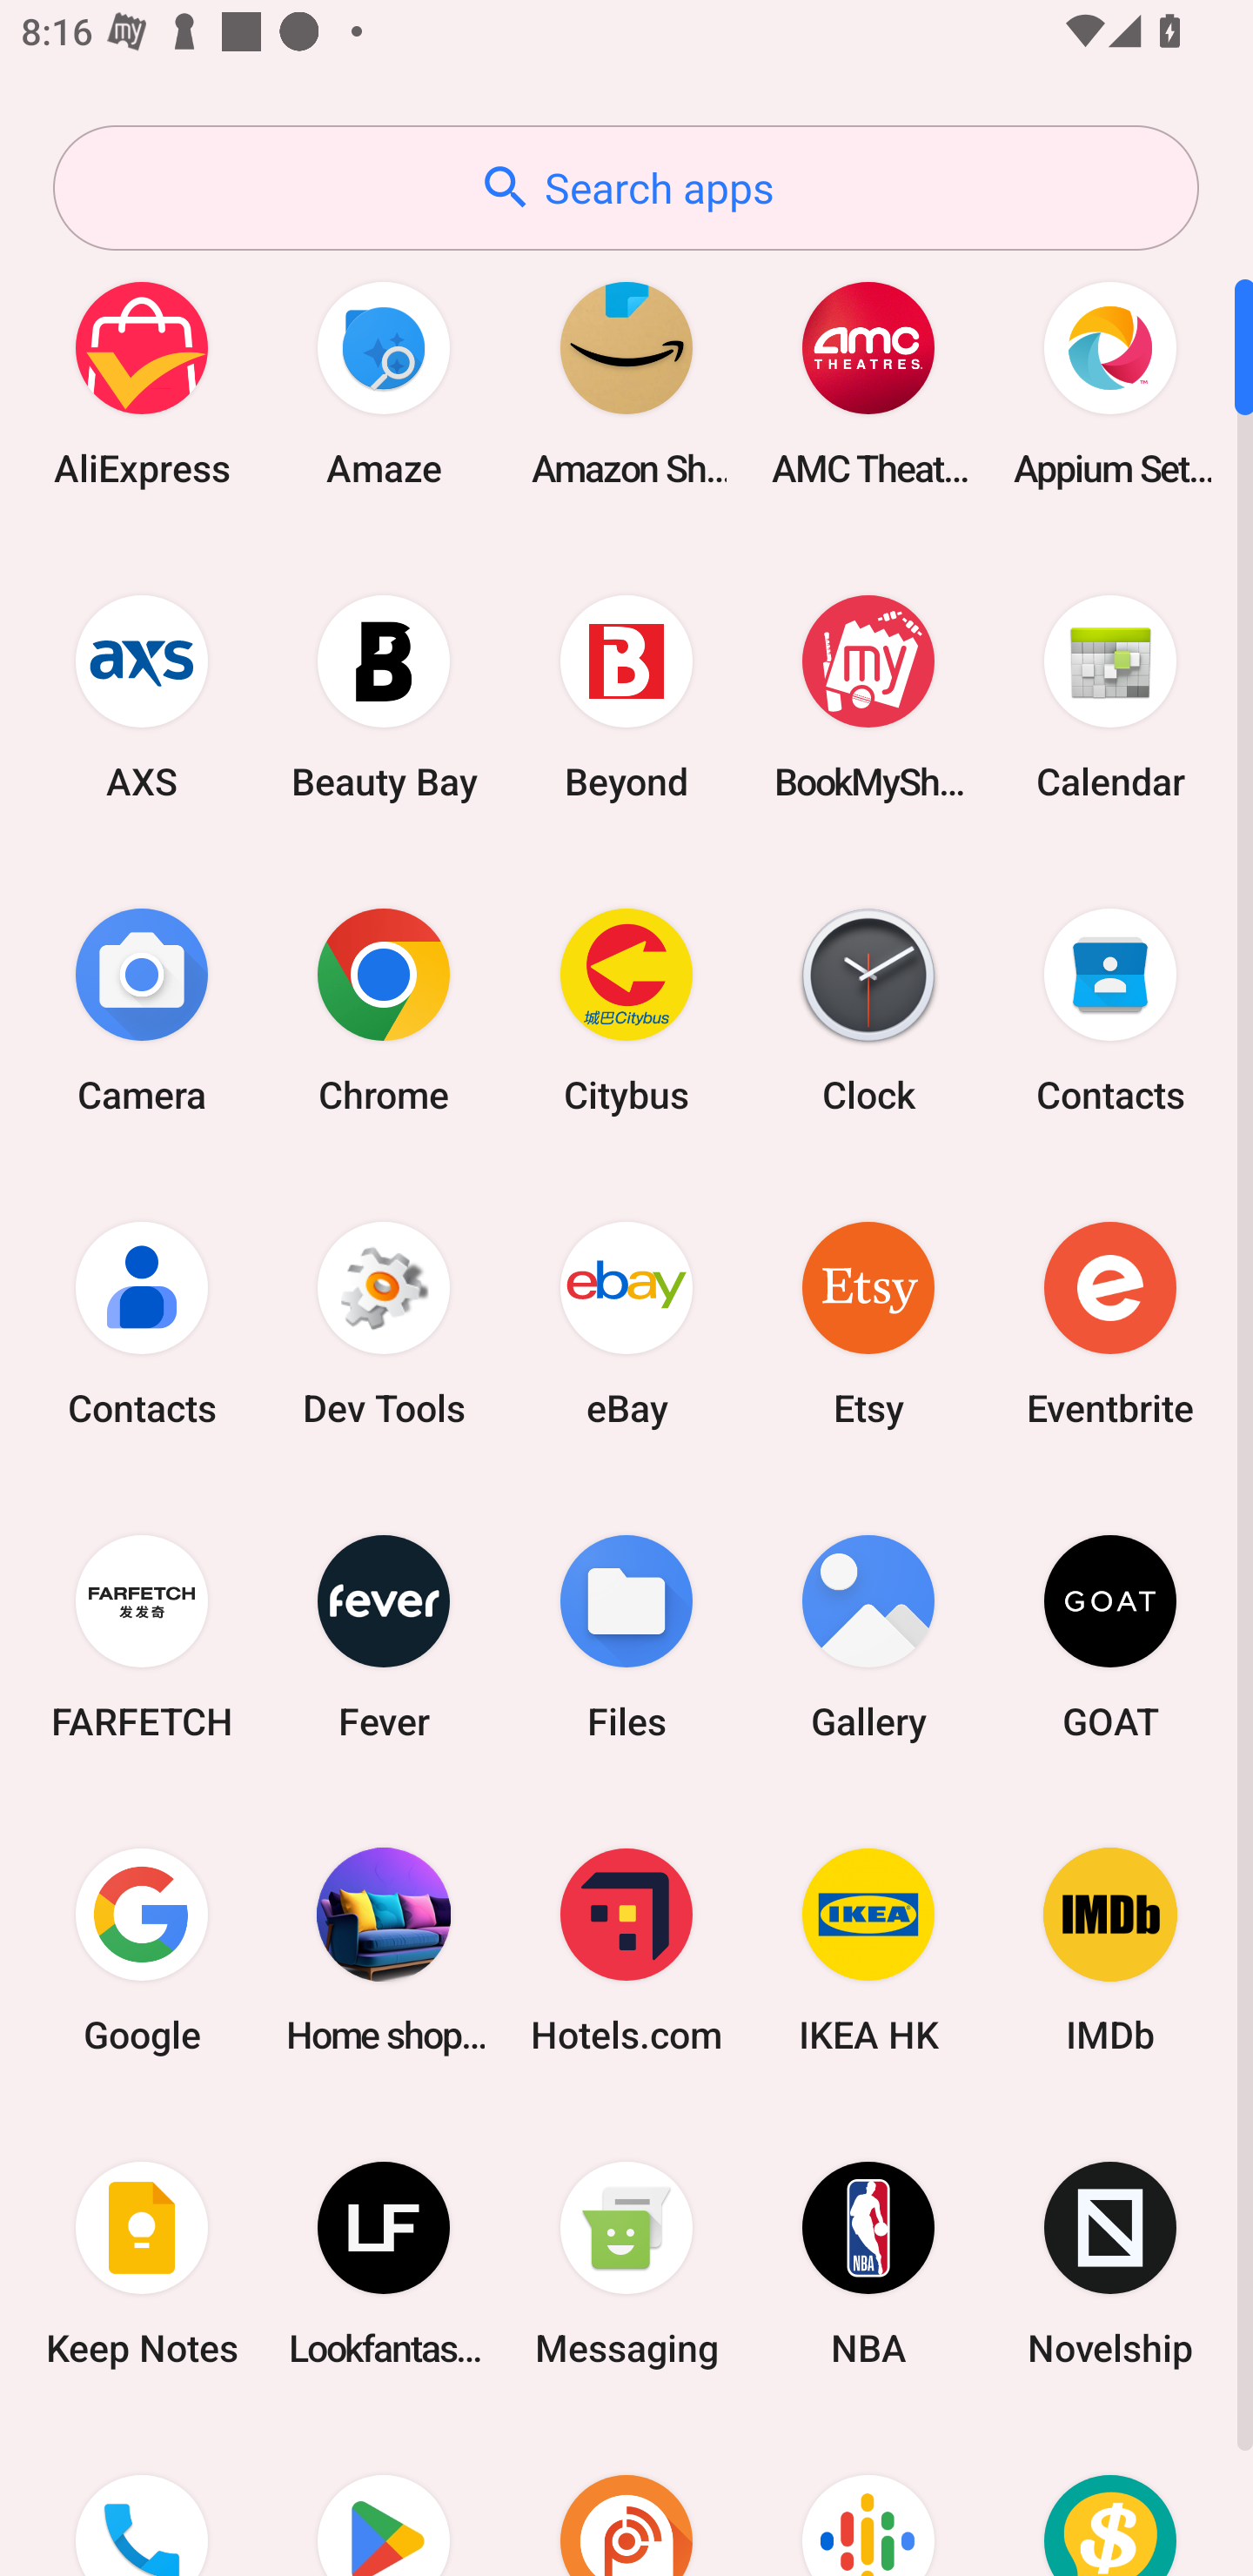 Image resolution: width=1253 pixels, height=2576 pixels. Describe the element at coordinates (384, 1636) in the screenshot. I see `Fever` at that location.